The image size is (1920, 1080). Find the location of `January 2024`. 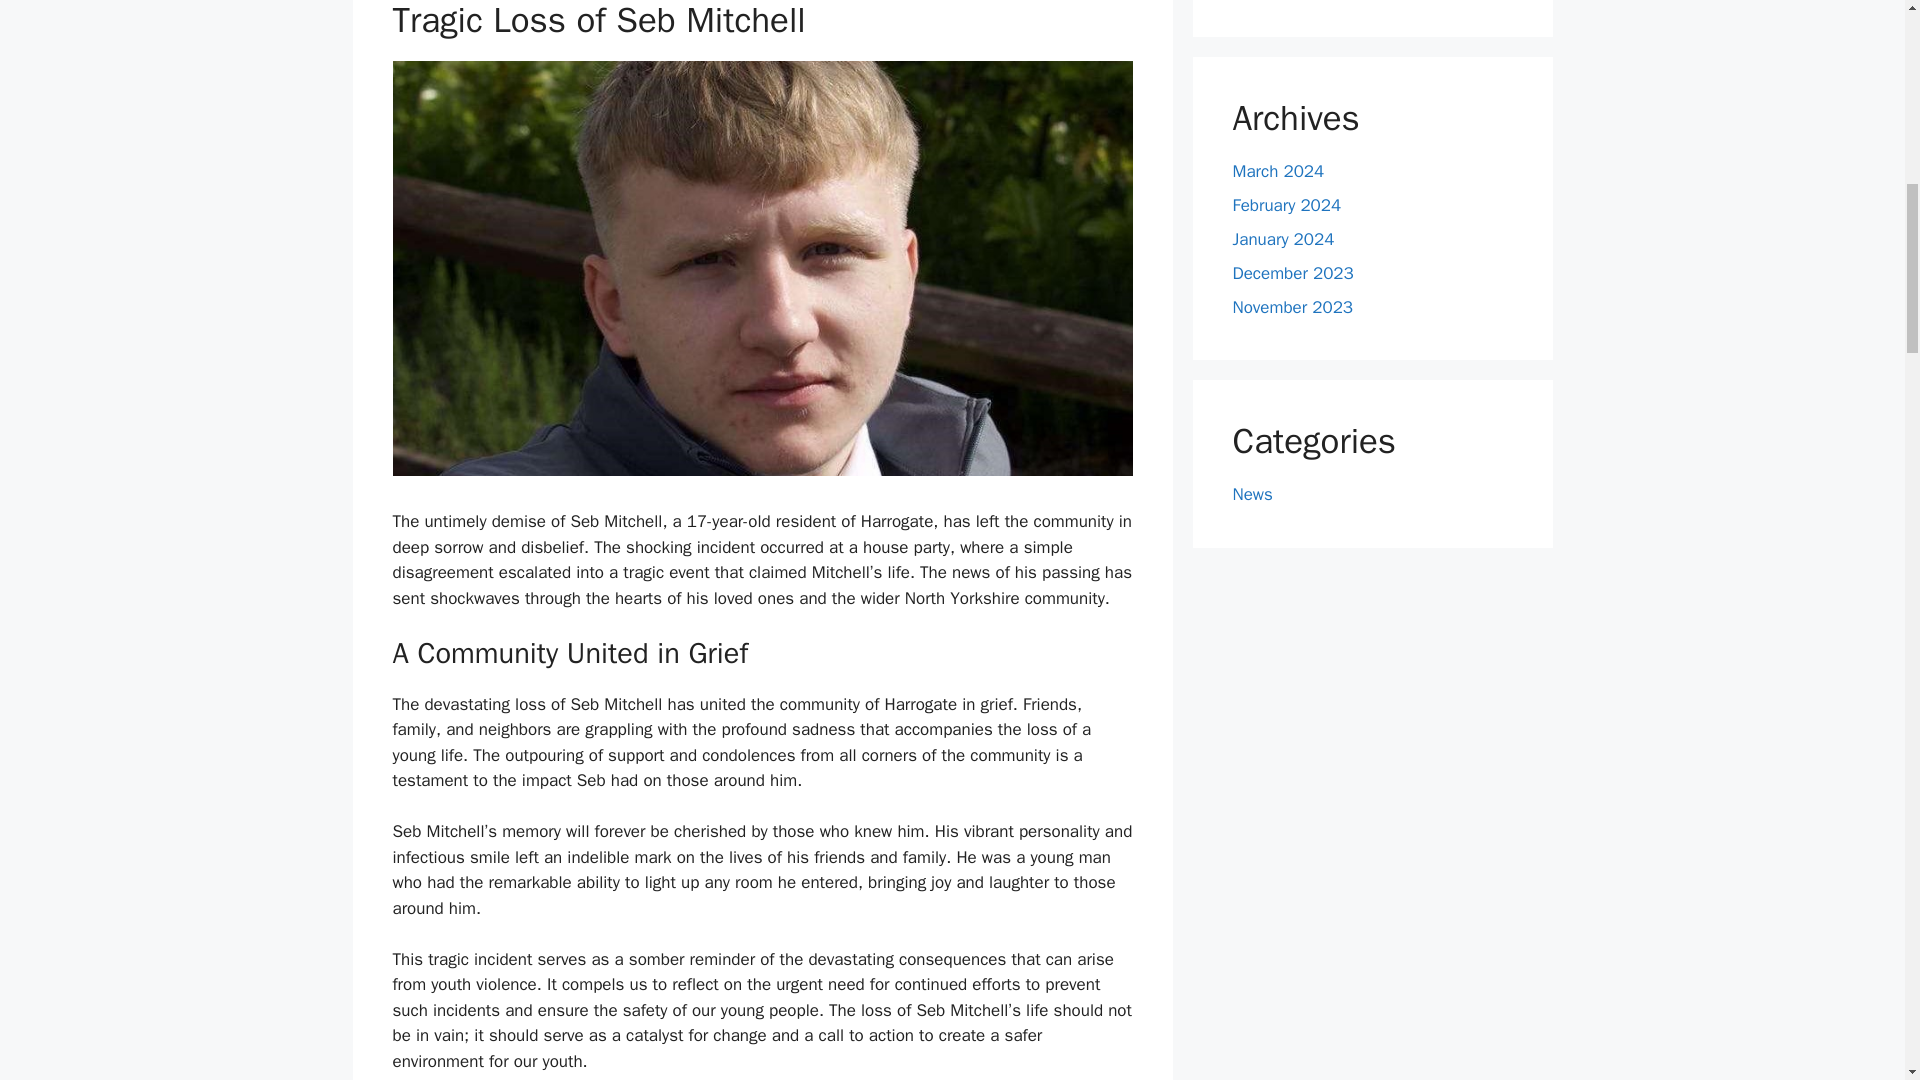

January 2024 is located at coordinates (1283, 238).